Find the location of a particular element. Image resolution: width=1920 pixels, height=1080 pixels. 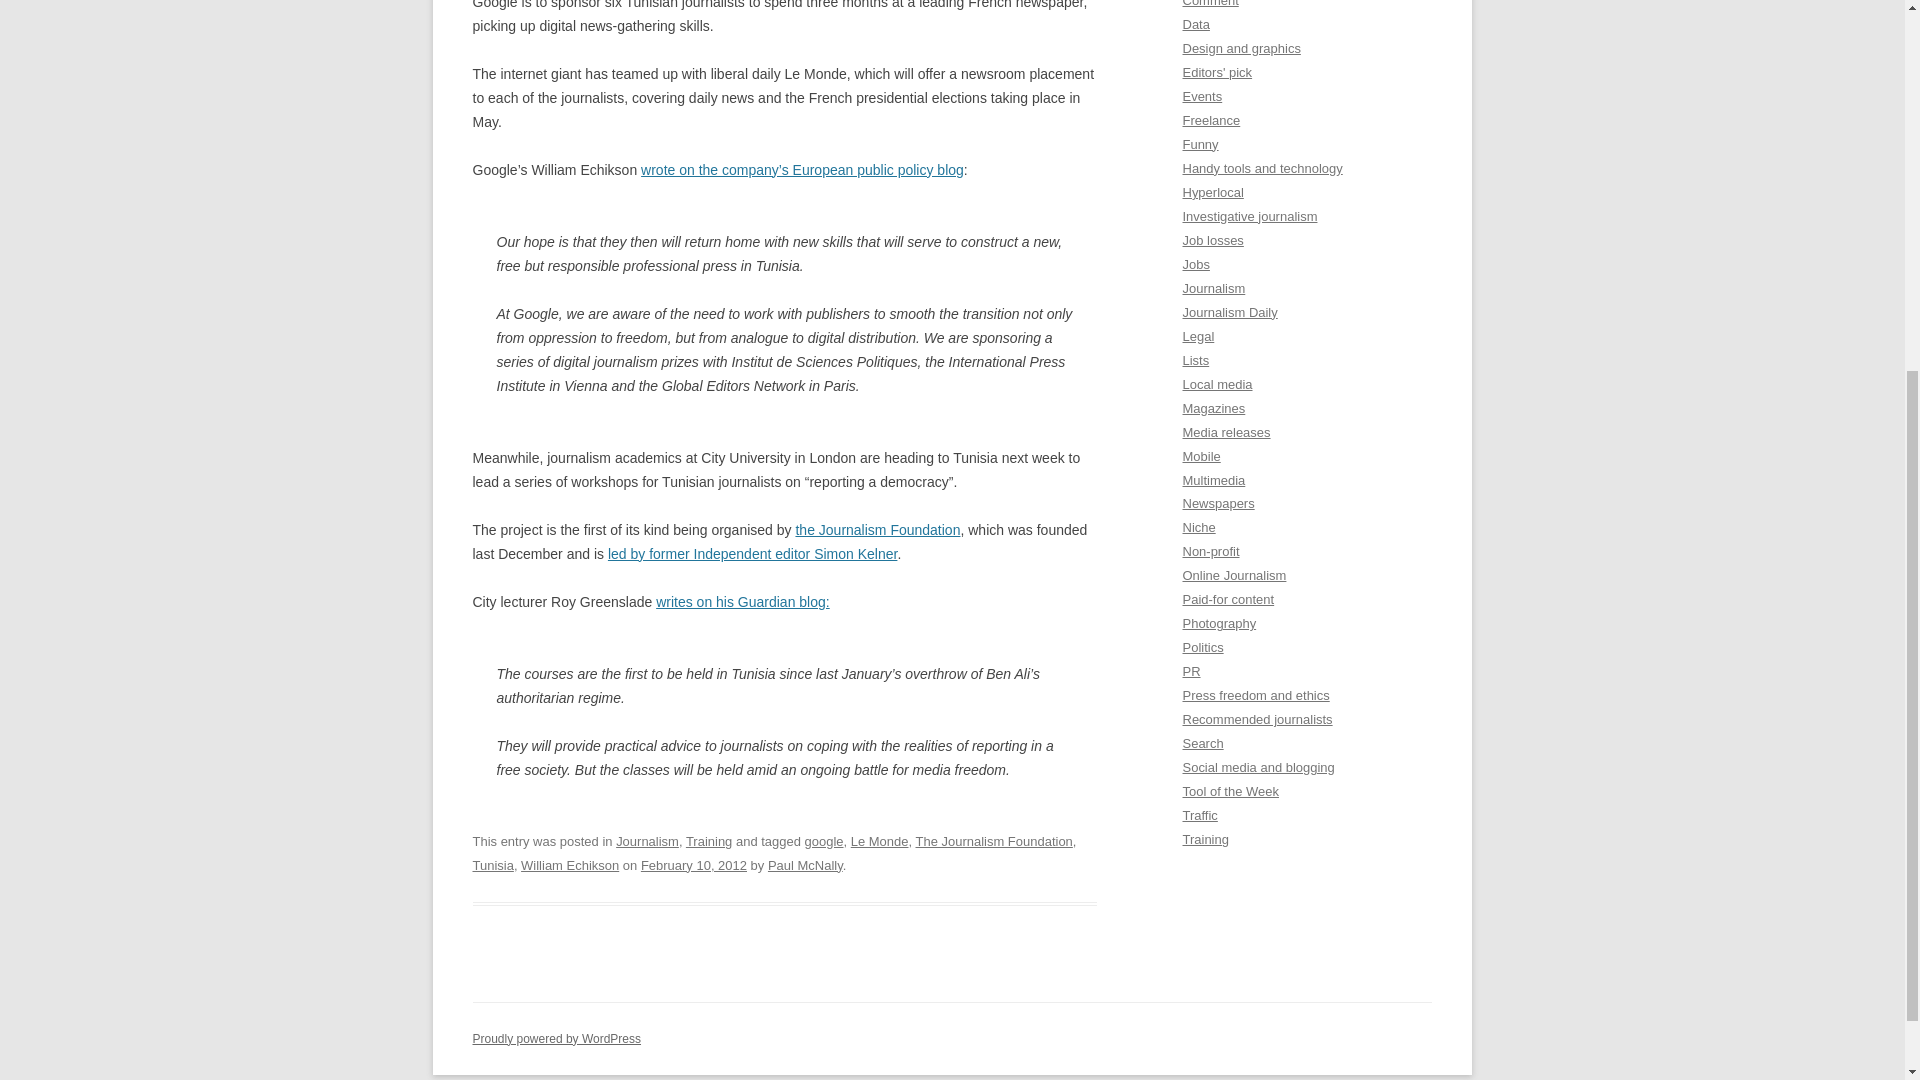

4:11 pm is located at coordinates (694, 864).